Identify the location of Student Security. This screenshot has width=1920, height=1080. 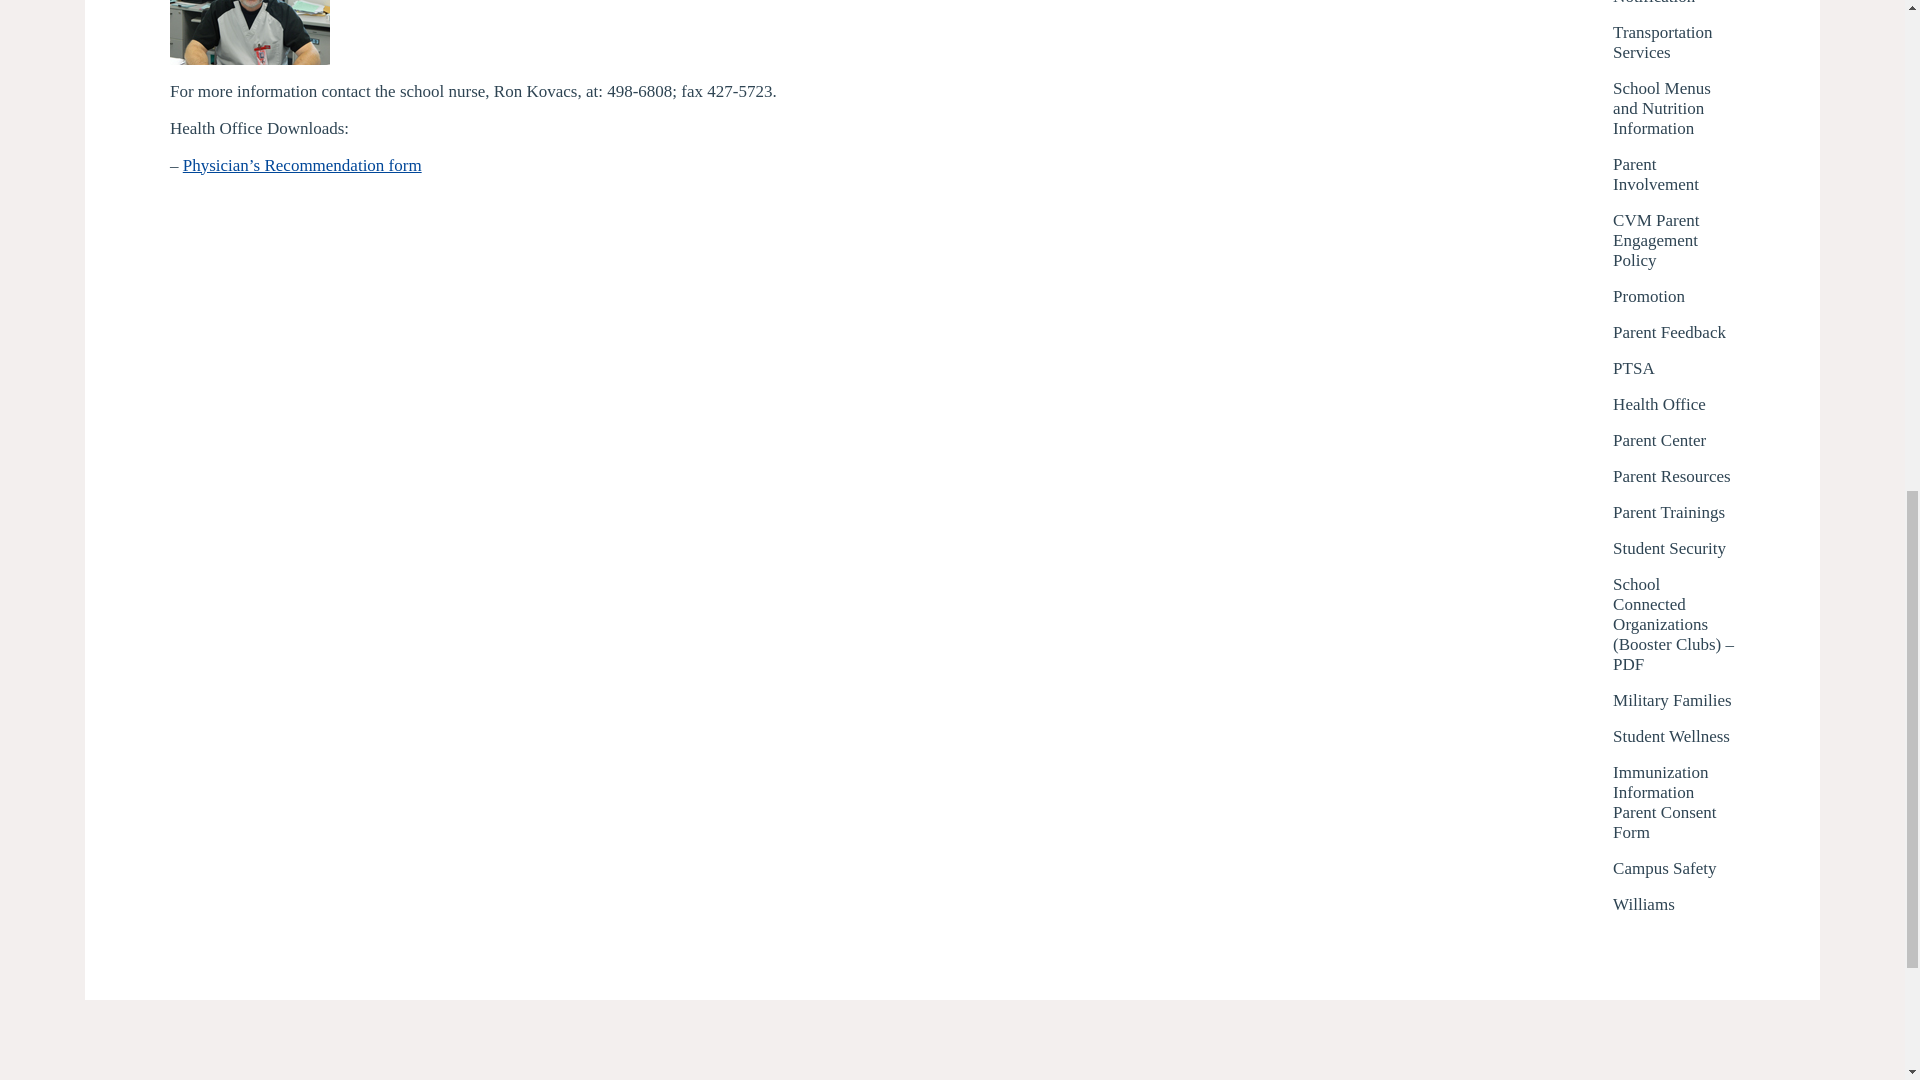
(1669, 548).